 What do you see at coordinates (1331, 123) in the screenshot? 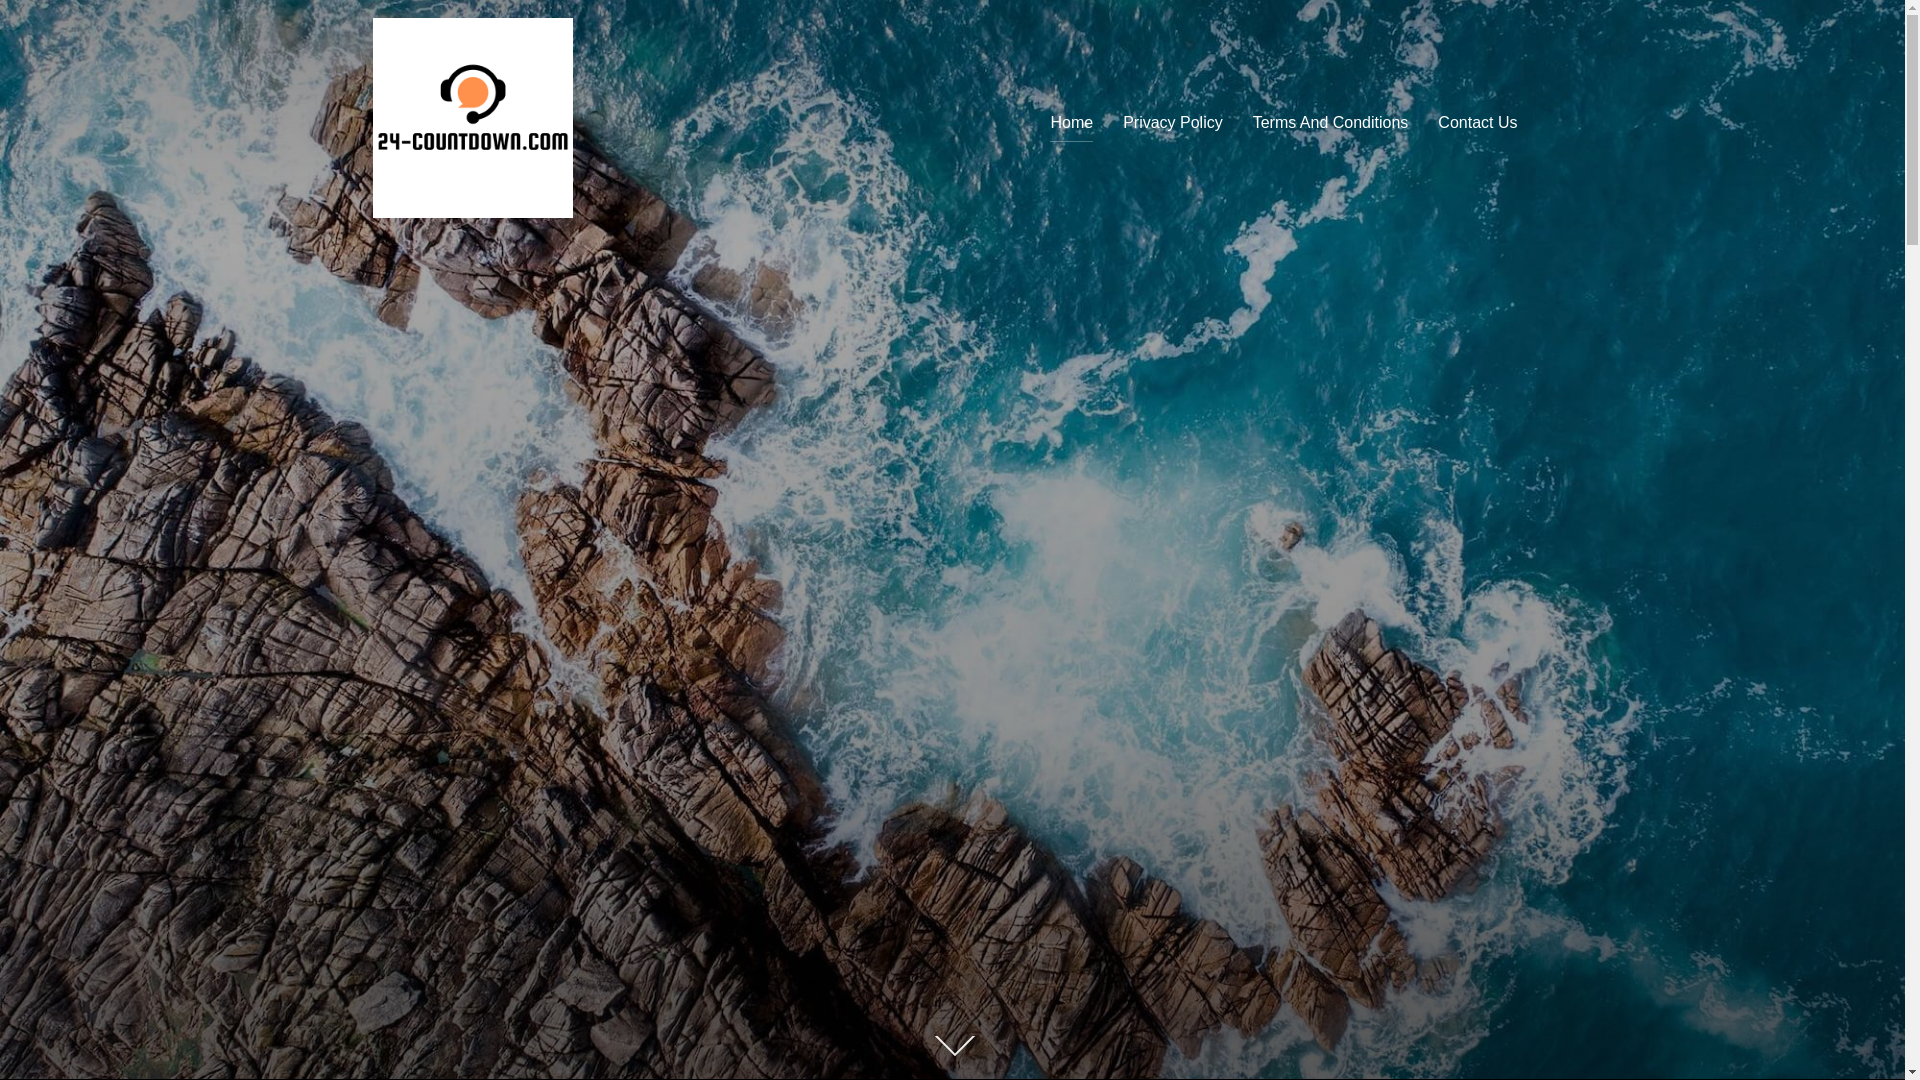
I see `Terms And Conditions` at bounding box center [1331, 123].